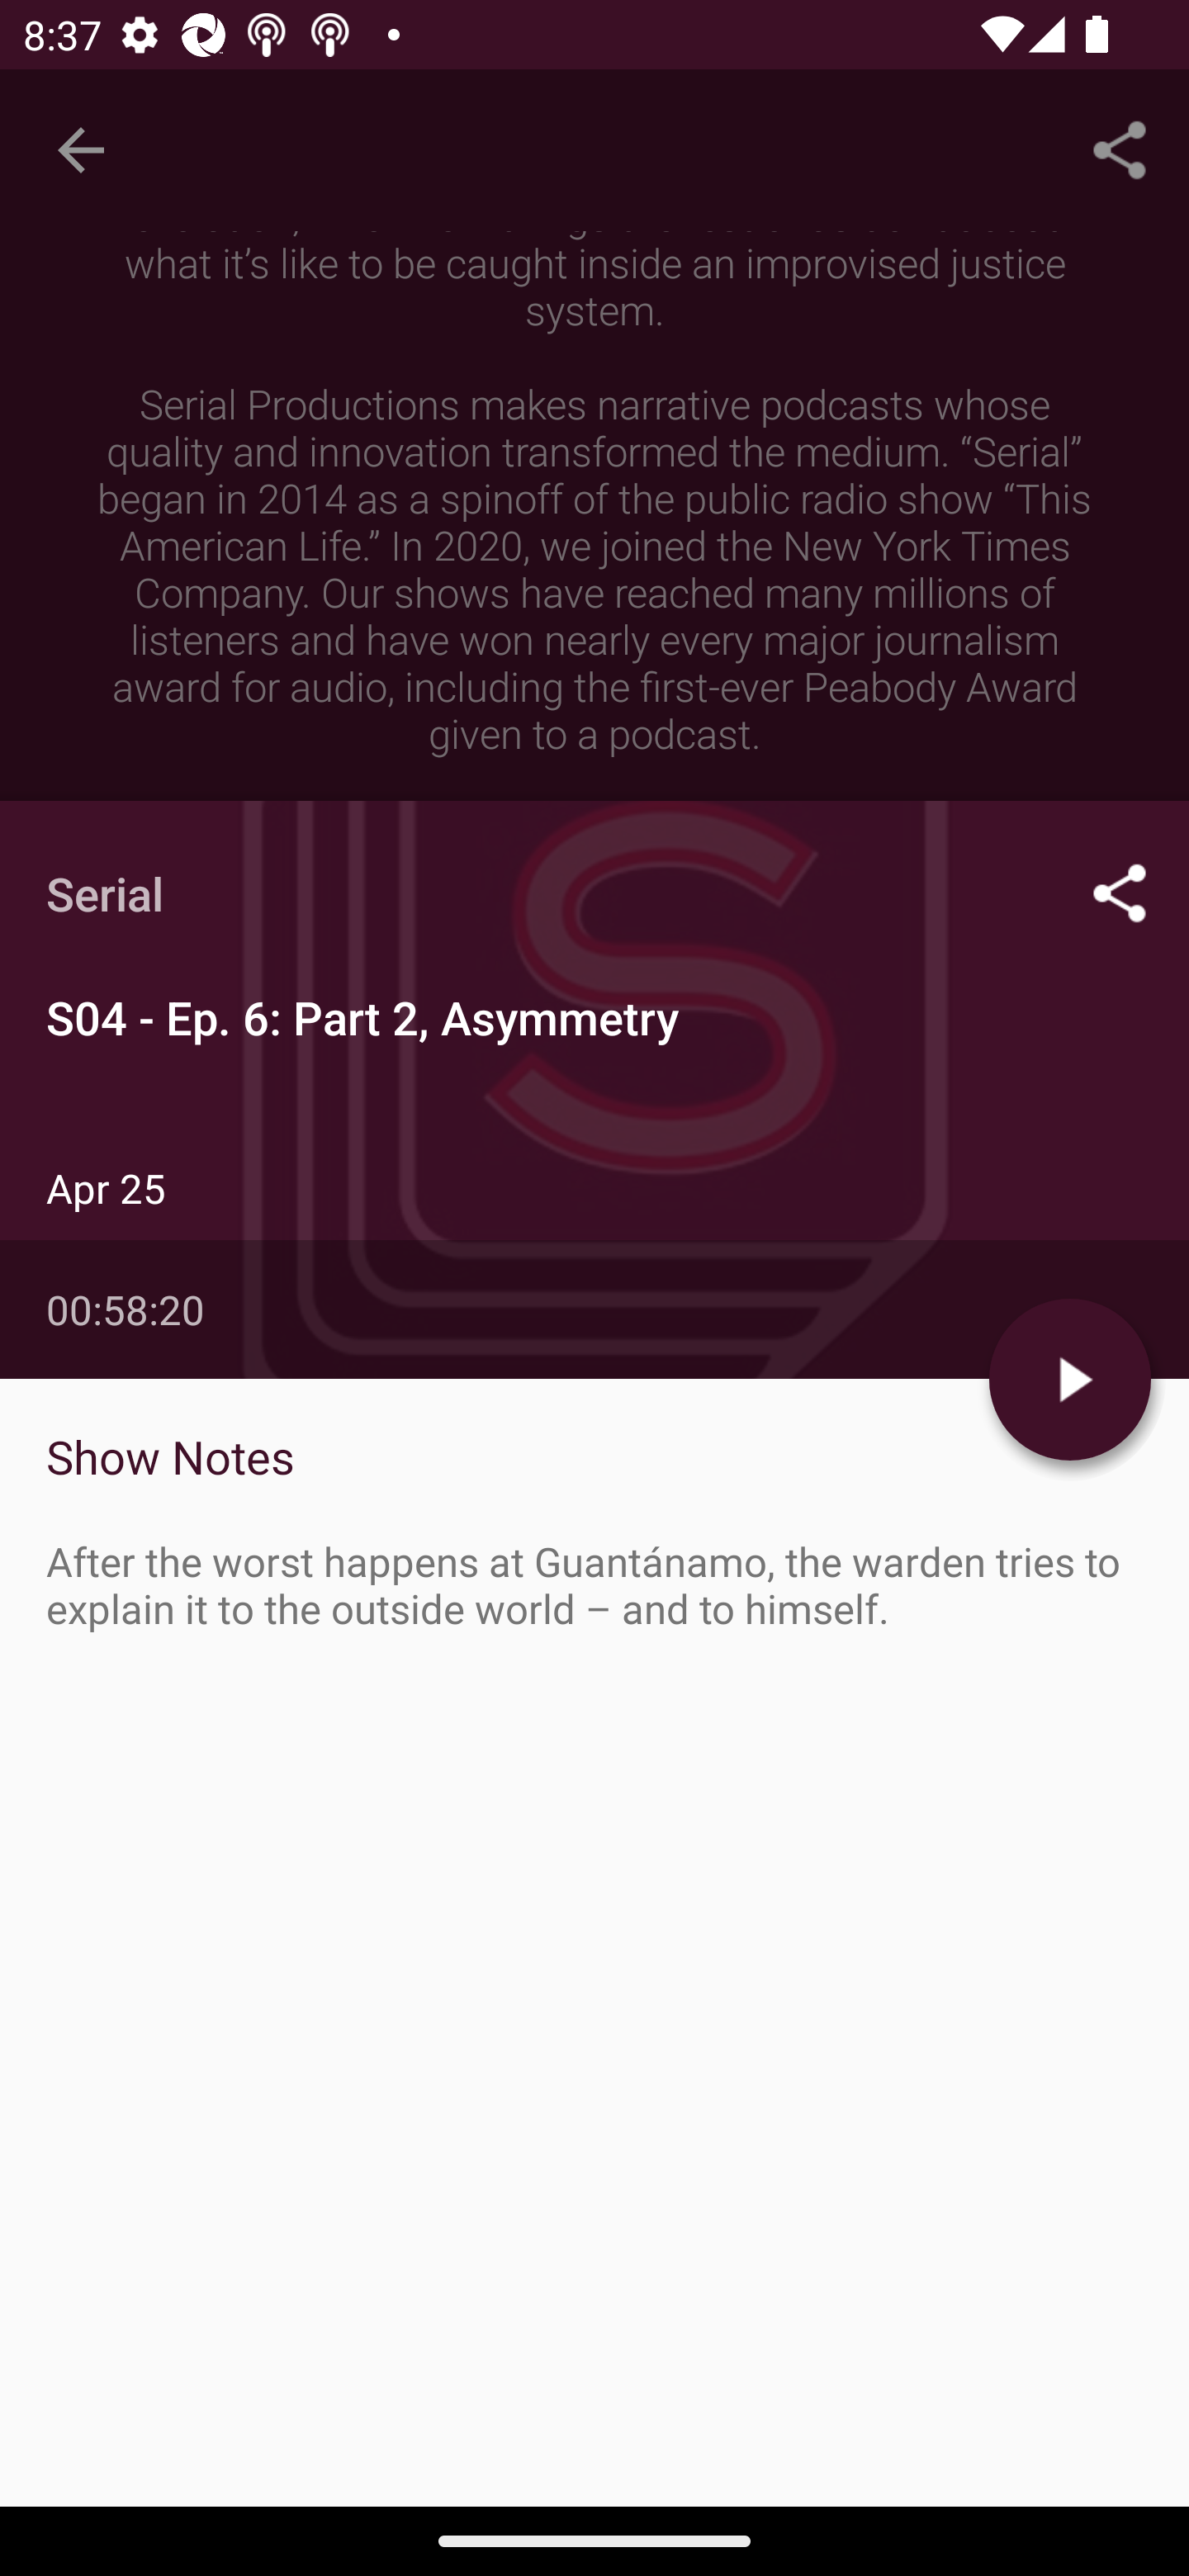 This screenshot has width=1189, height=2576. Describe the element at coordinates (594, 1425) in the screenshot. I see `Apr 25 S04 - Ep. 6: Part 2, Asymmetry` at that location.